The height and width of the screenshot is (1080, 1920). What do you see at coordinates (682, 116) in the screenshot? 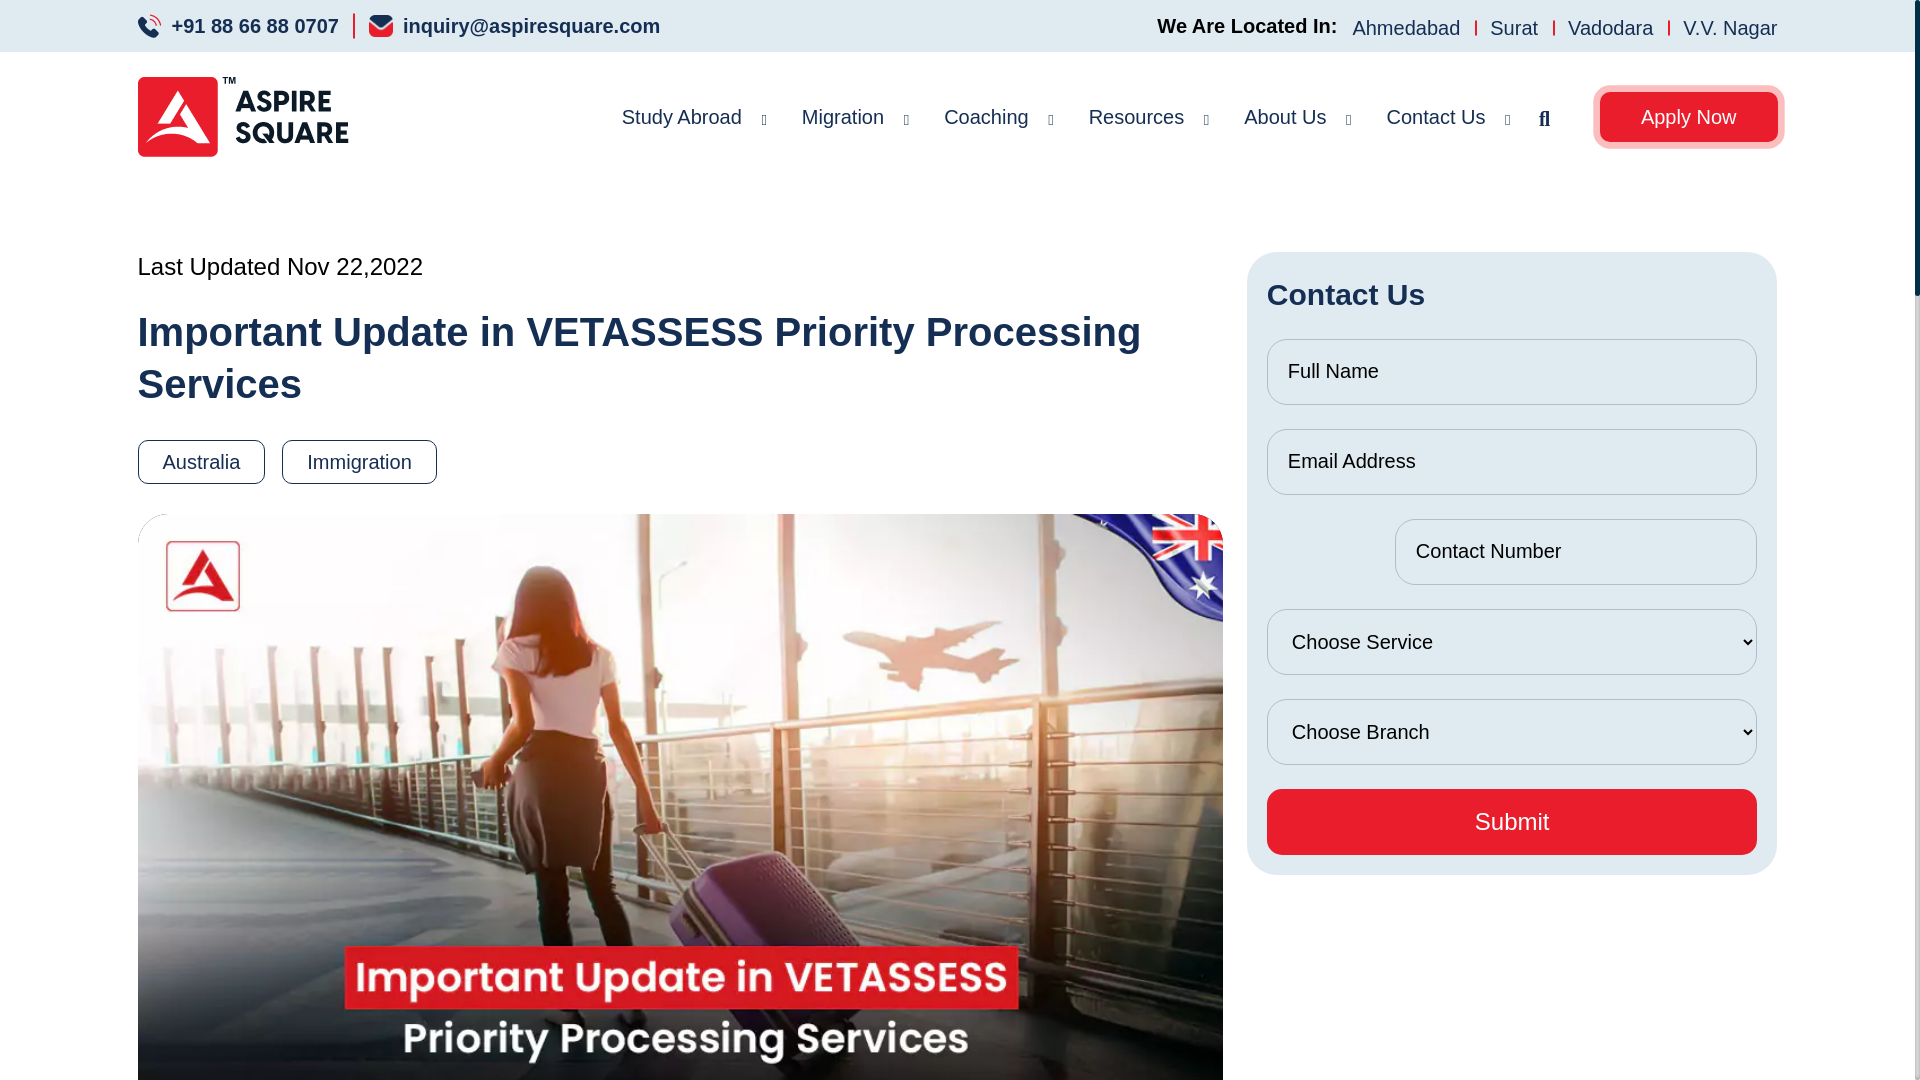
I see `Study Abroad` at bounding box center [682, 116].